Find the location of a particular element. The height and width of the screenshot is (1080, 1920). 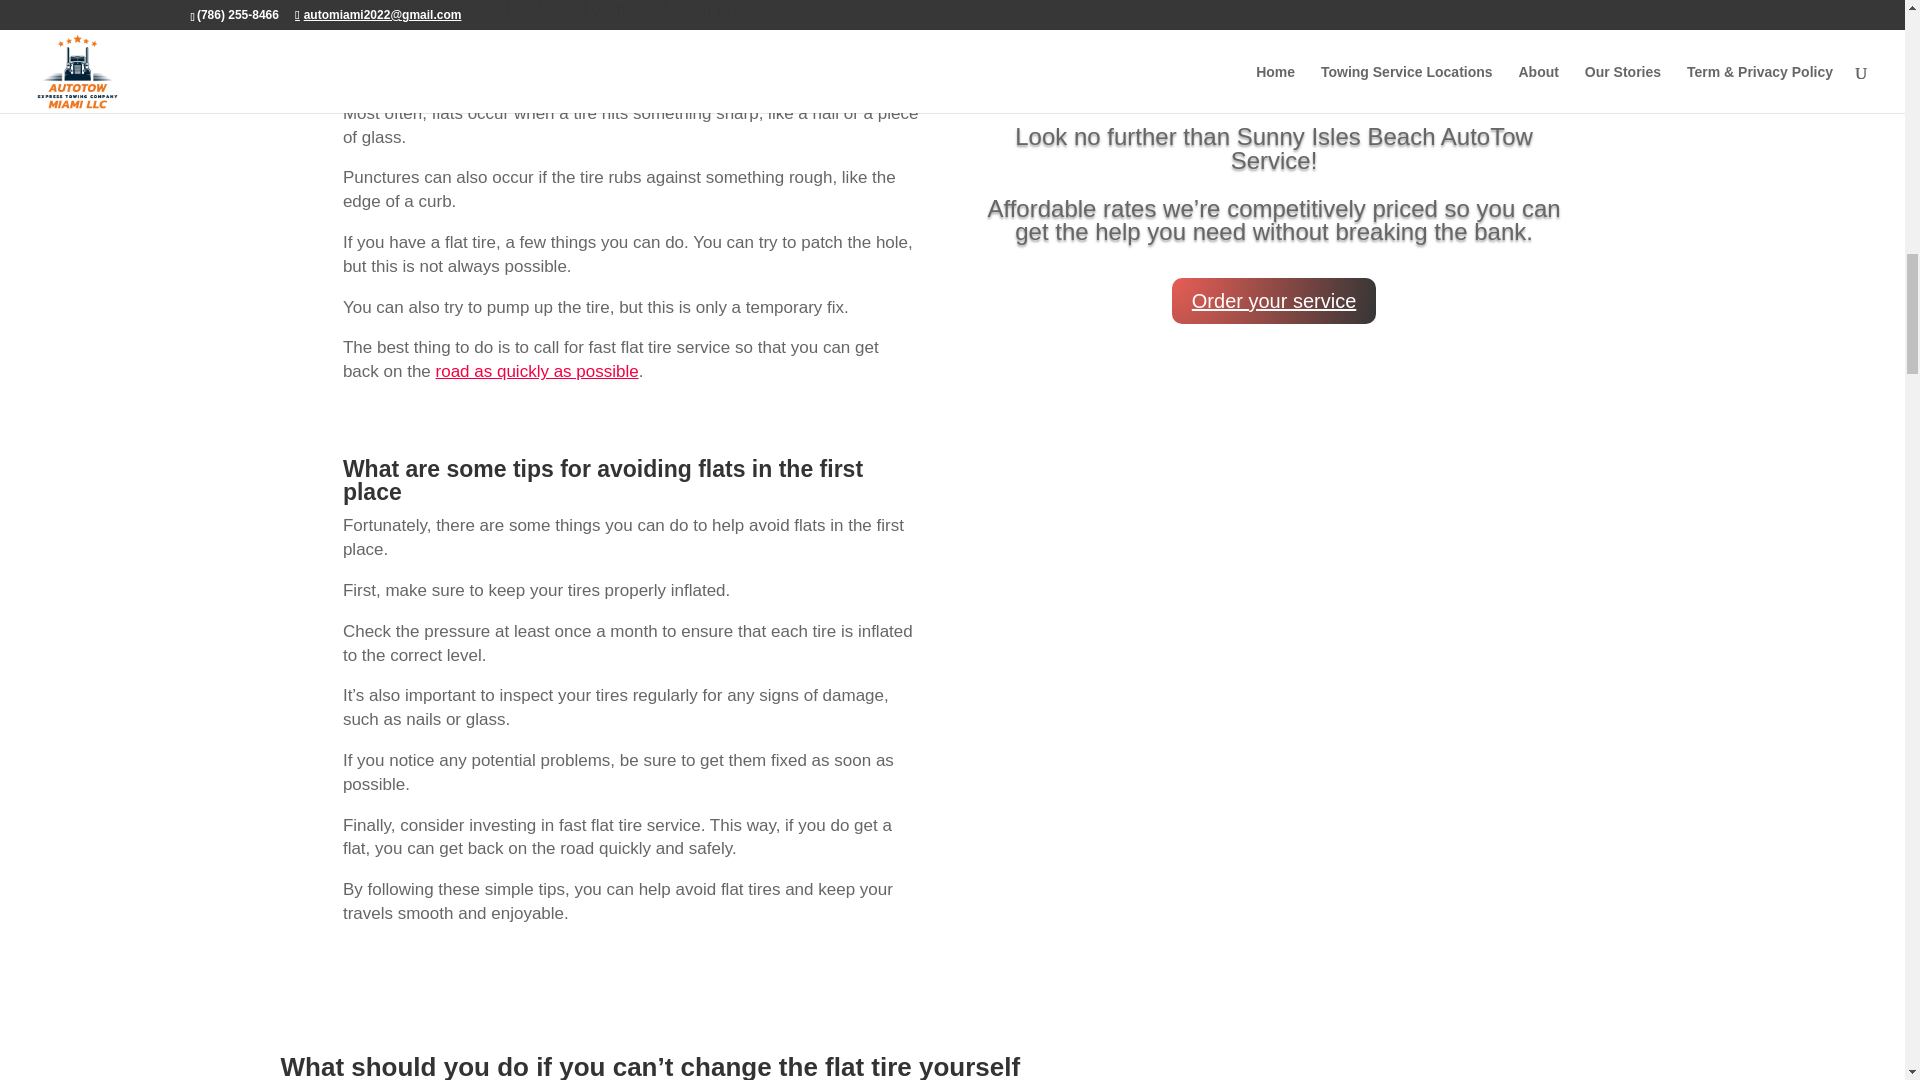

Car Lockout Service near Hollywood, FL is located at coordinates (1274, 10).